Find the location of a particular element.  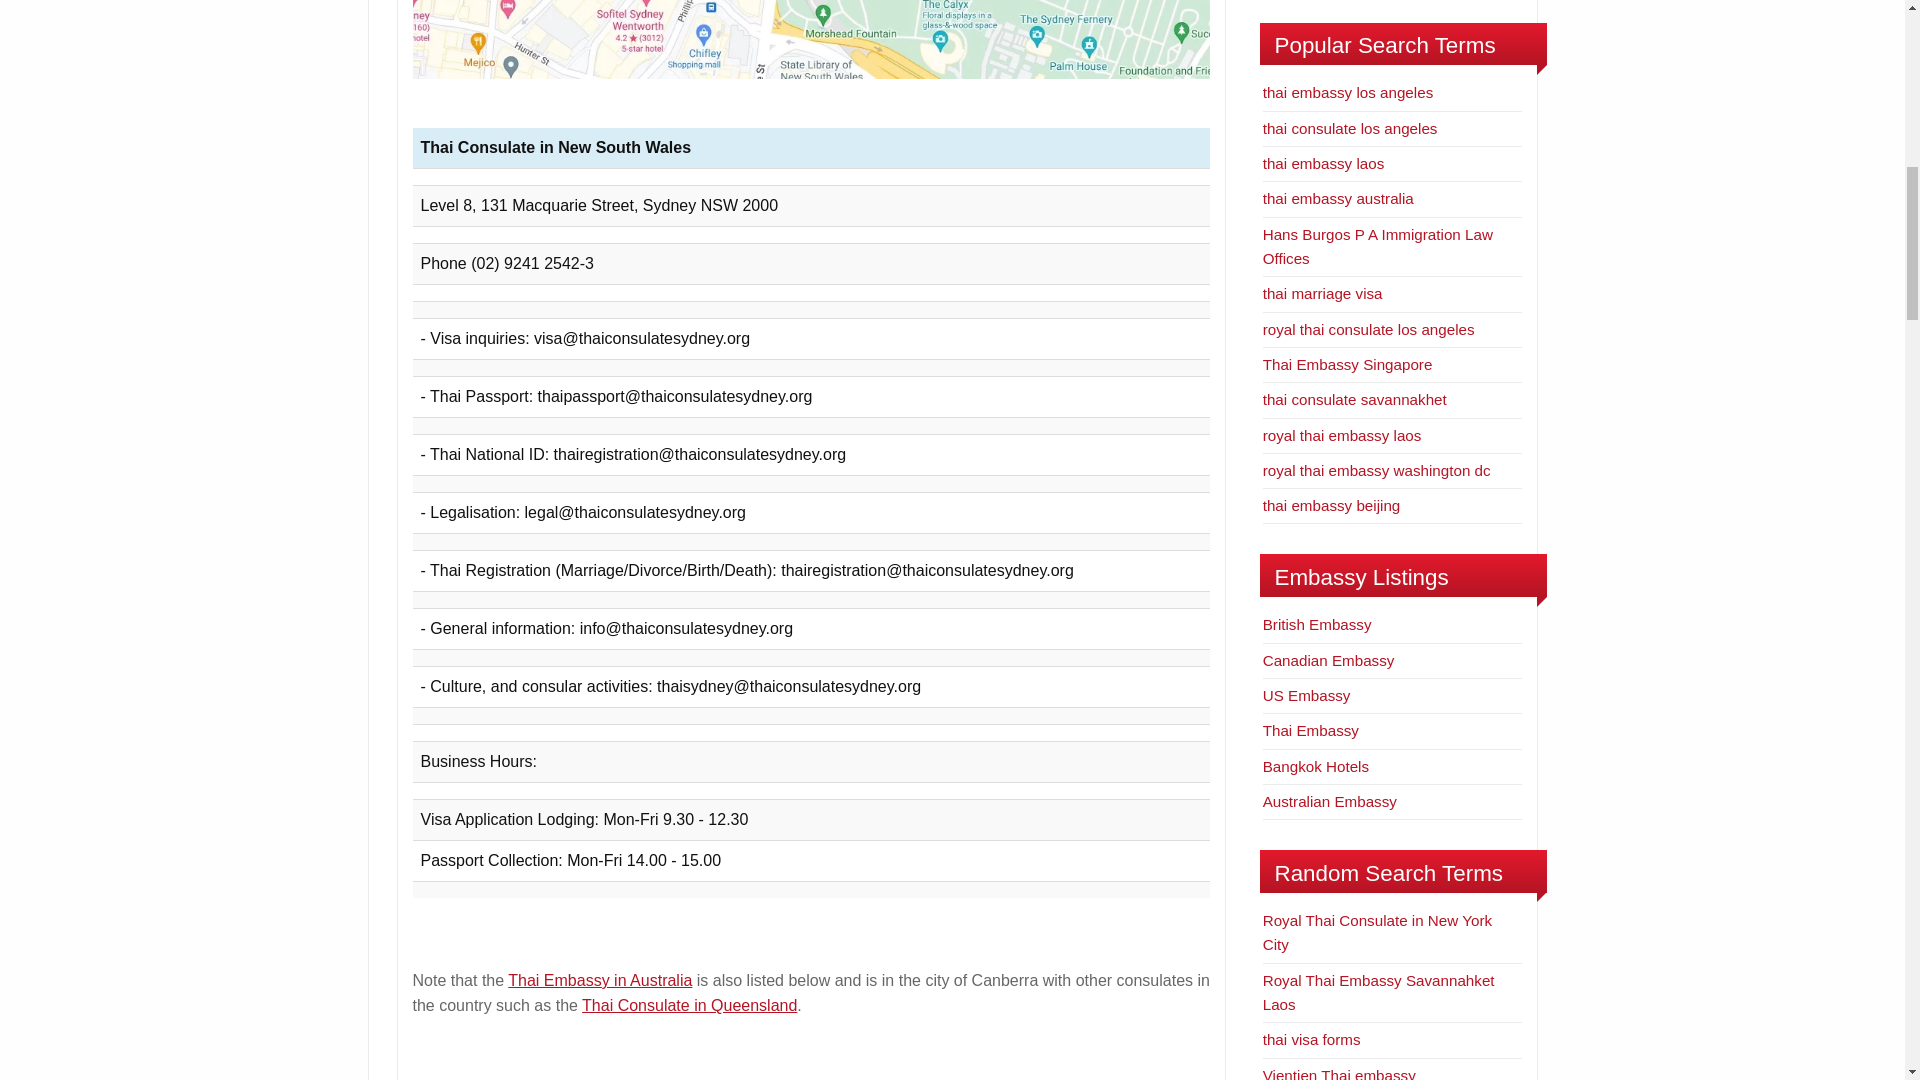

Thai Consulate in Queensland is located at coordinates (688, 1005).